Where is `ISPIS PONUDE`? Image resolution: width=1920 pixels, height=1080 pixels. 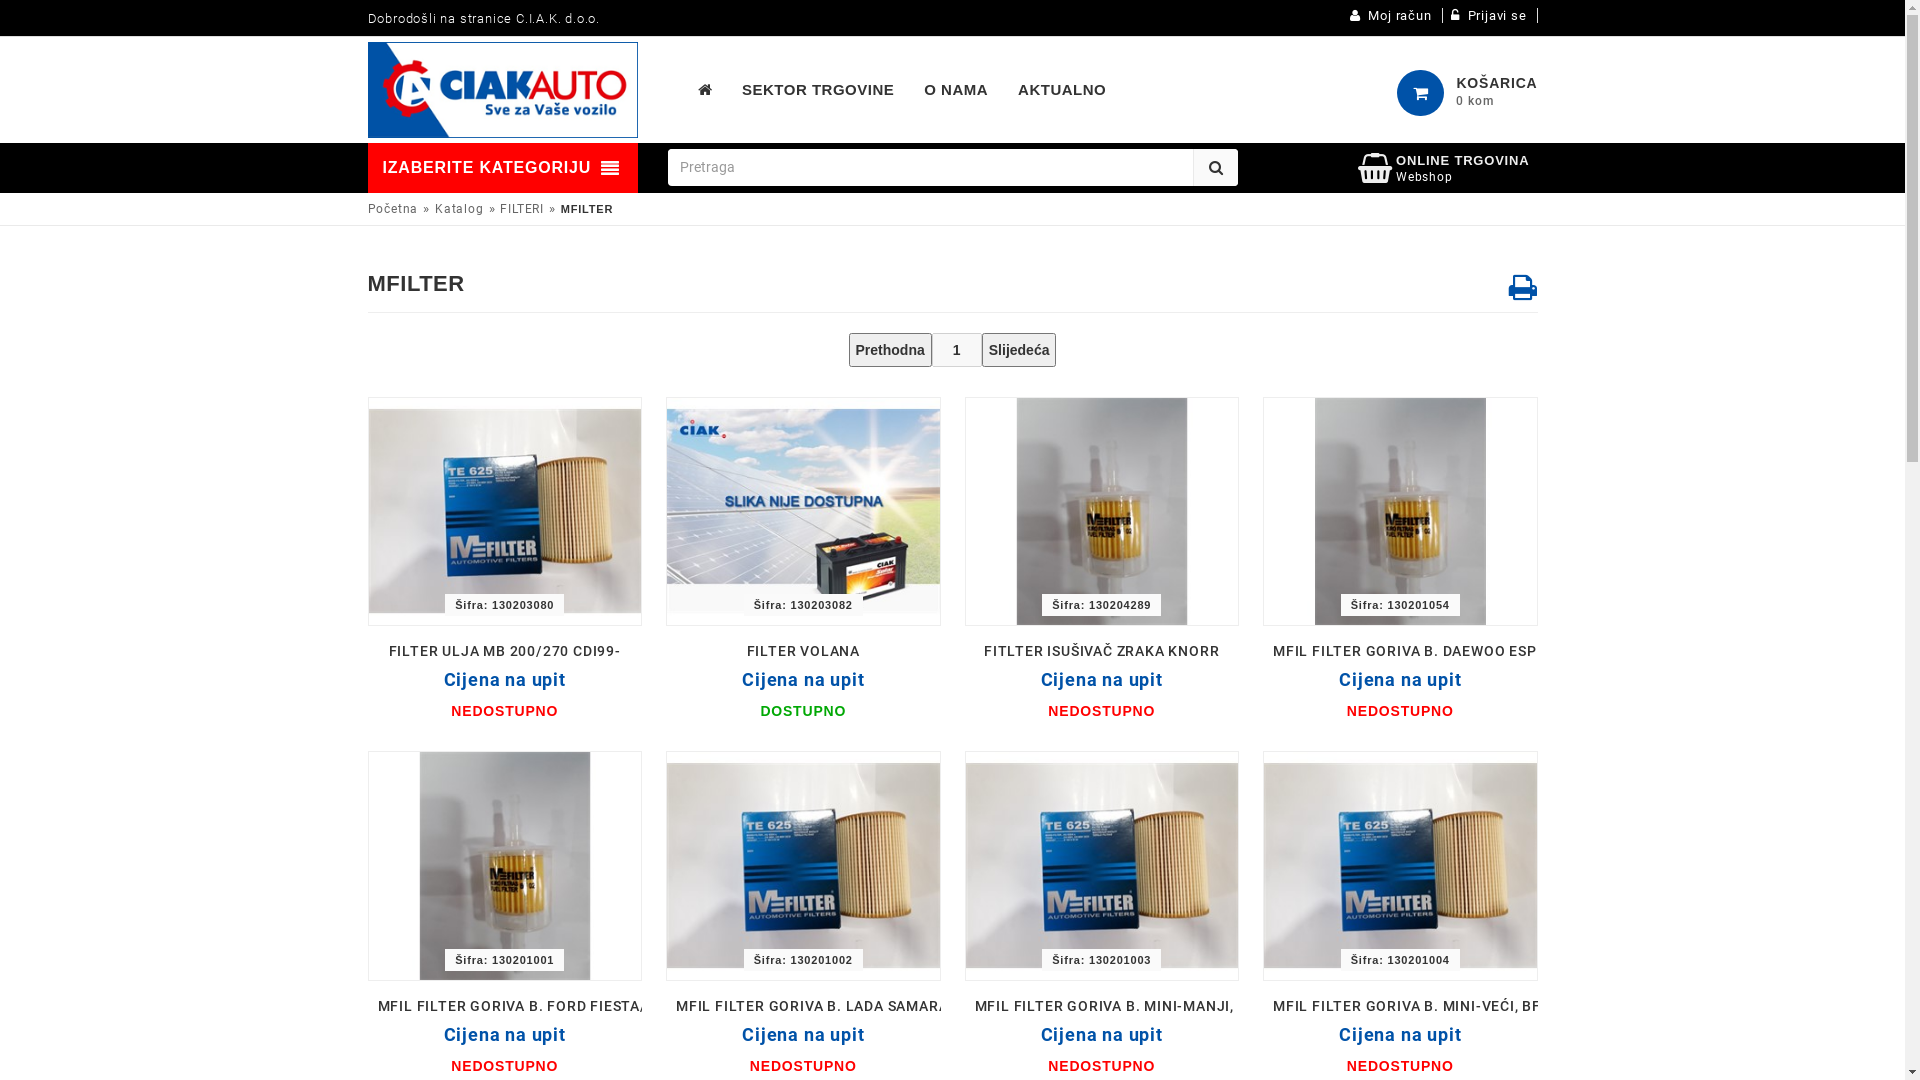
ISPIS PONUDE is located at coordinates (1524, 287).